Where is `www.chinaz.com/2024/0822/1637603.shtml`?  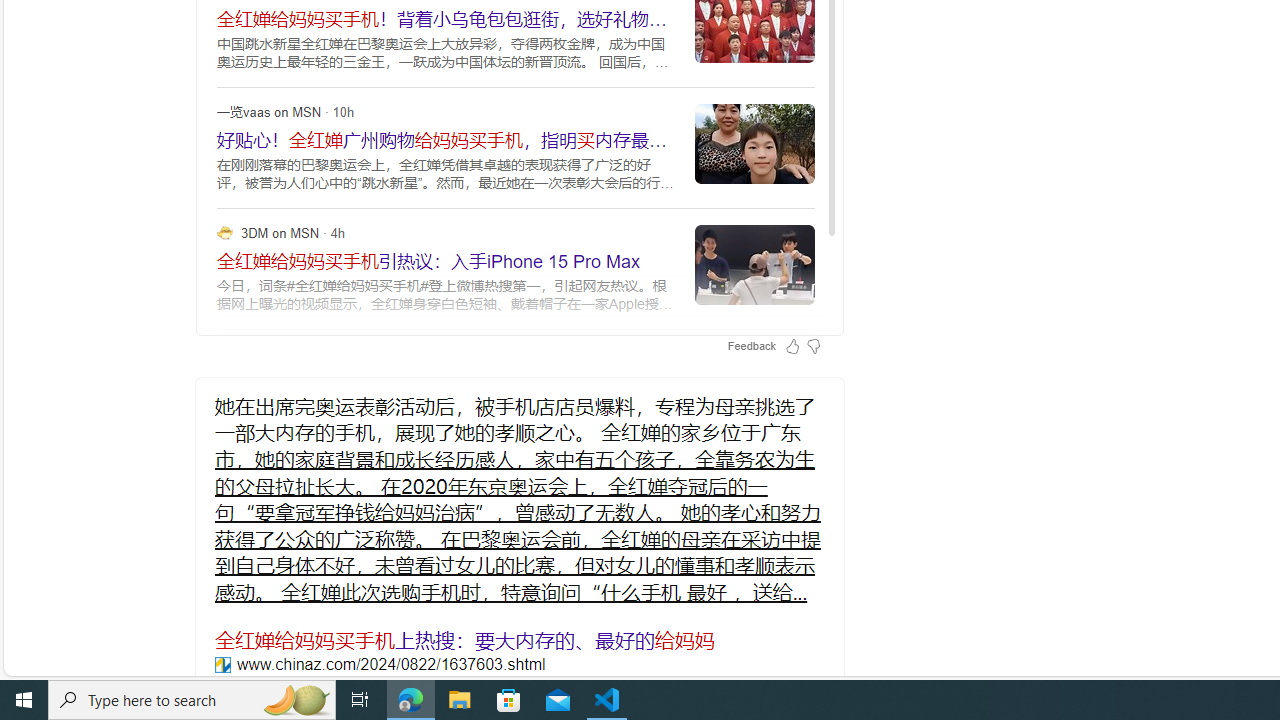
www.chinaz.com/2024/0822/1637603.shtml is located at coordinates (222, 664).